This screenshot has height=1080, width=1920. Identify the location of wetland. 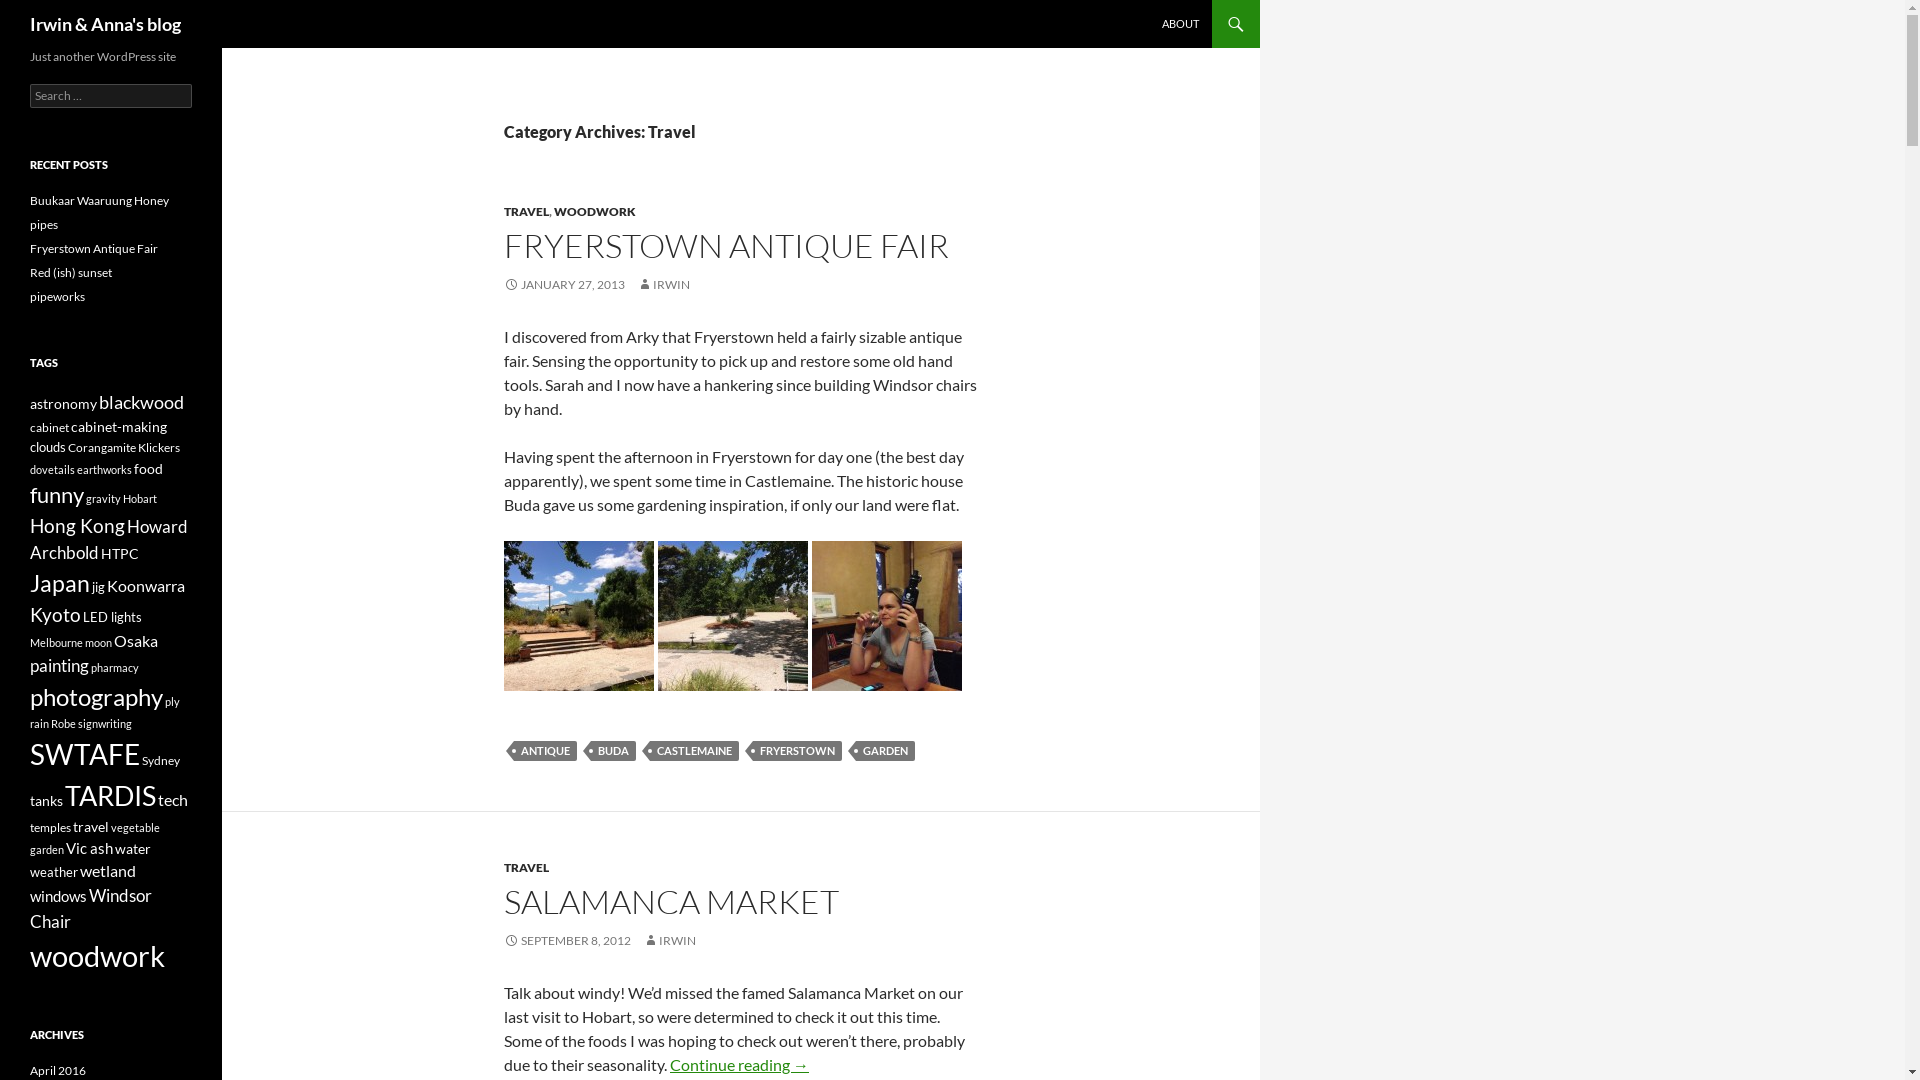
(108, 871).